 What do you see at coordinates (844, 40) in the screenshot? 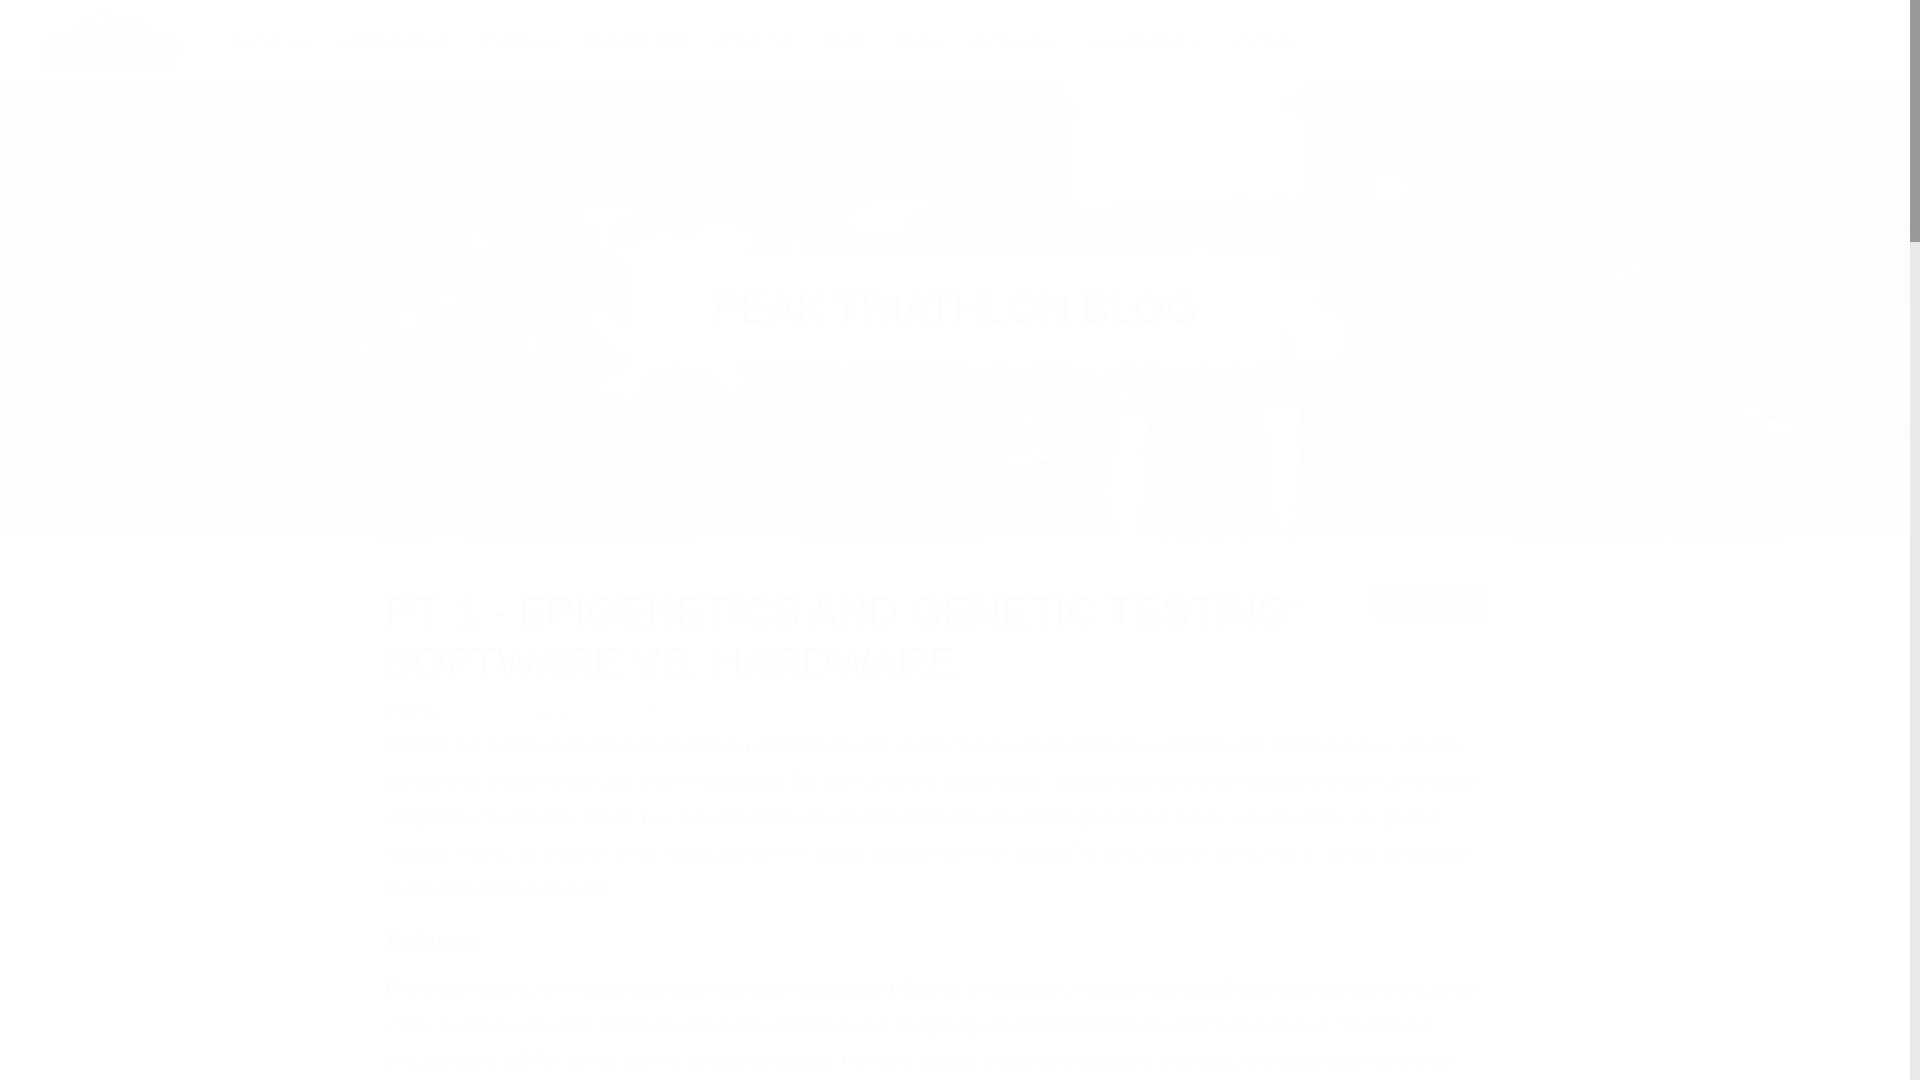
I see `BLOG` at bounding box center [844, 40].